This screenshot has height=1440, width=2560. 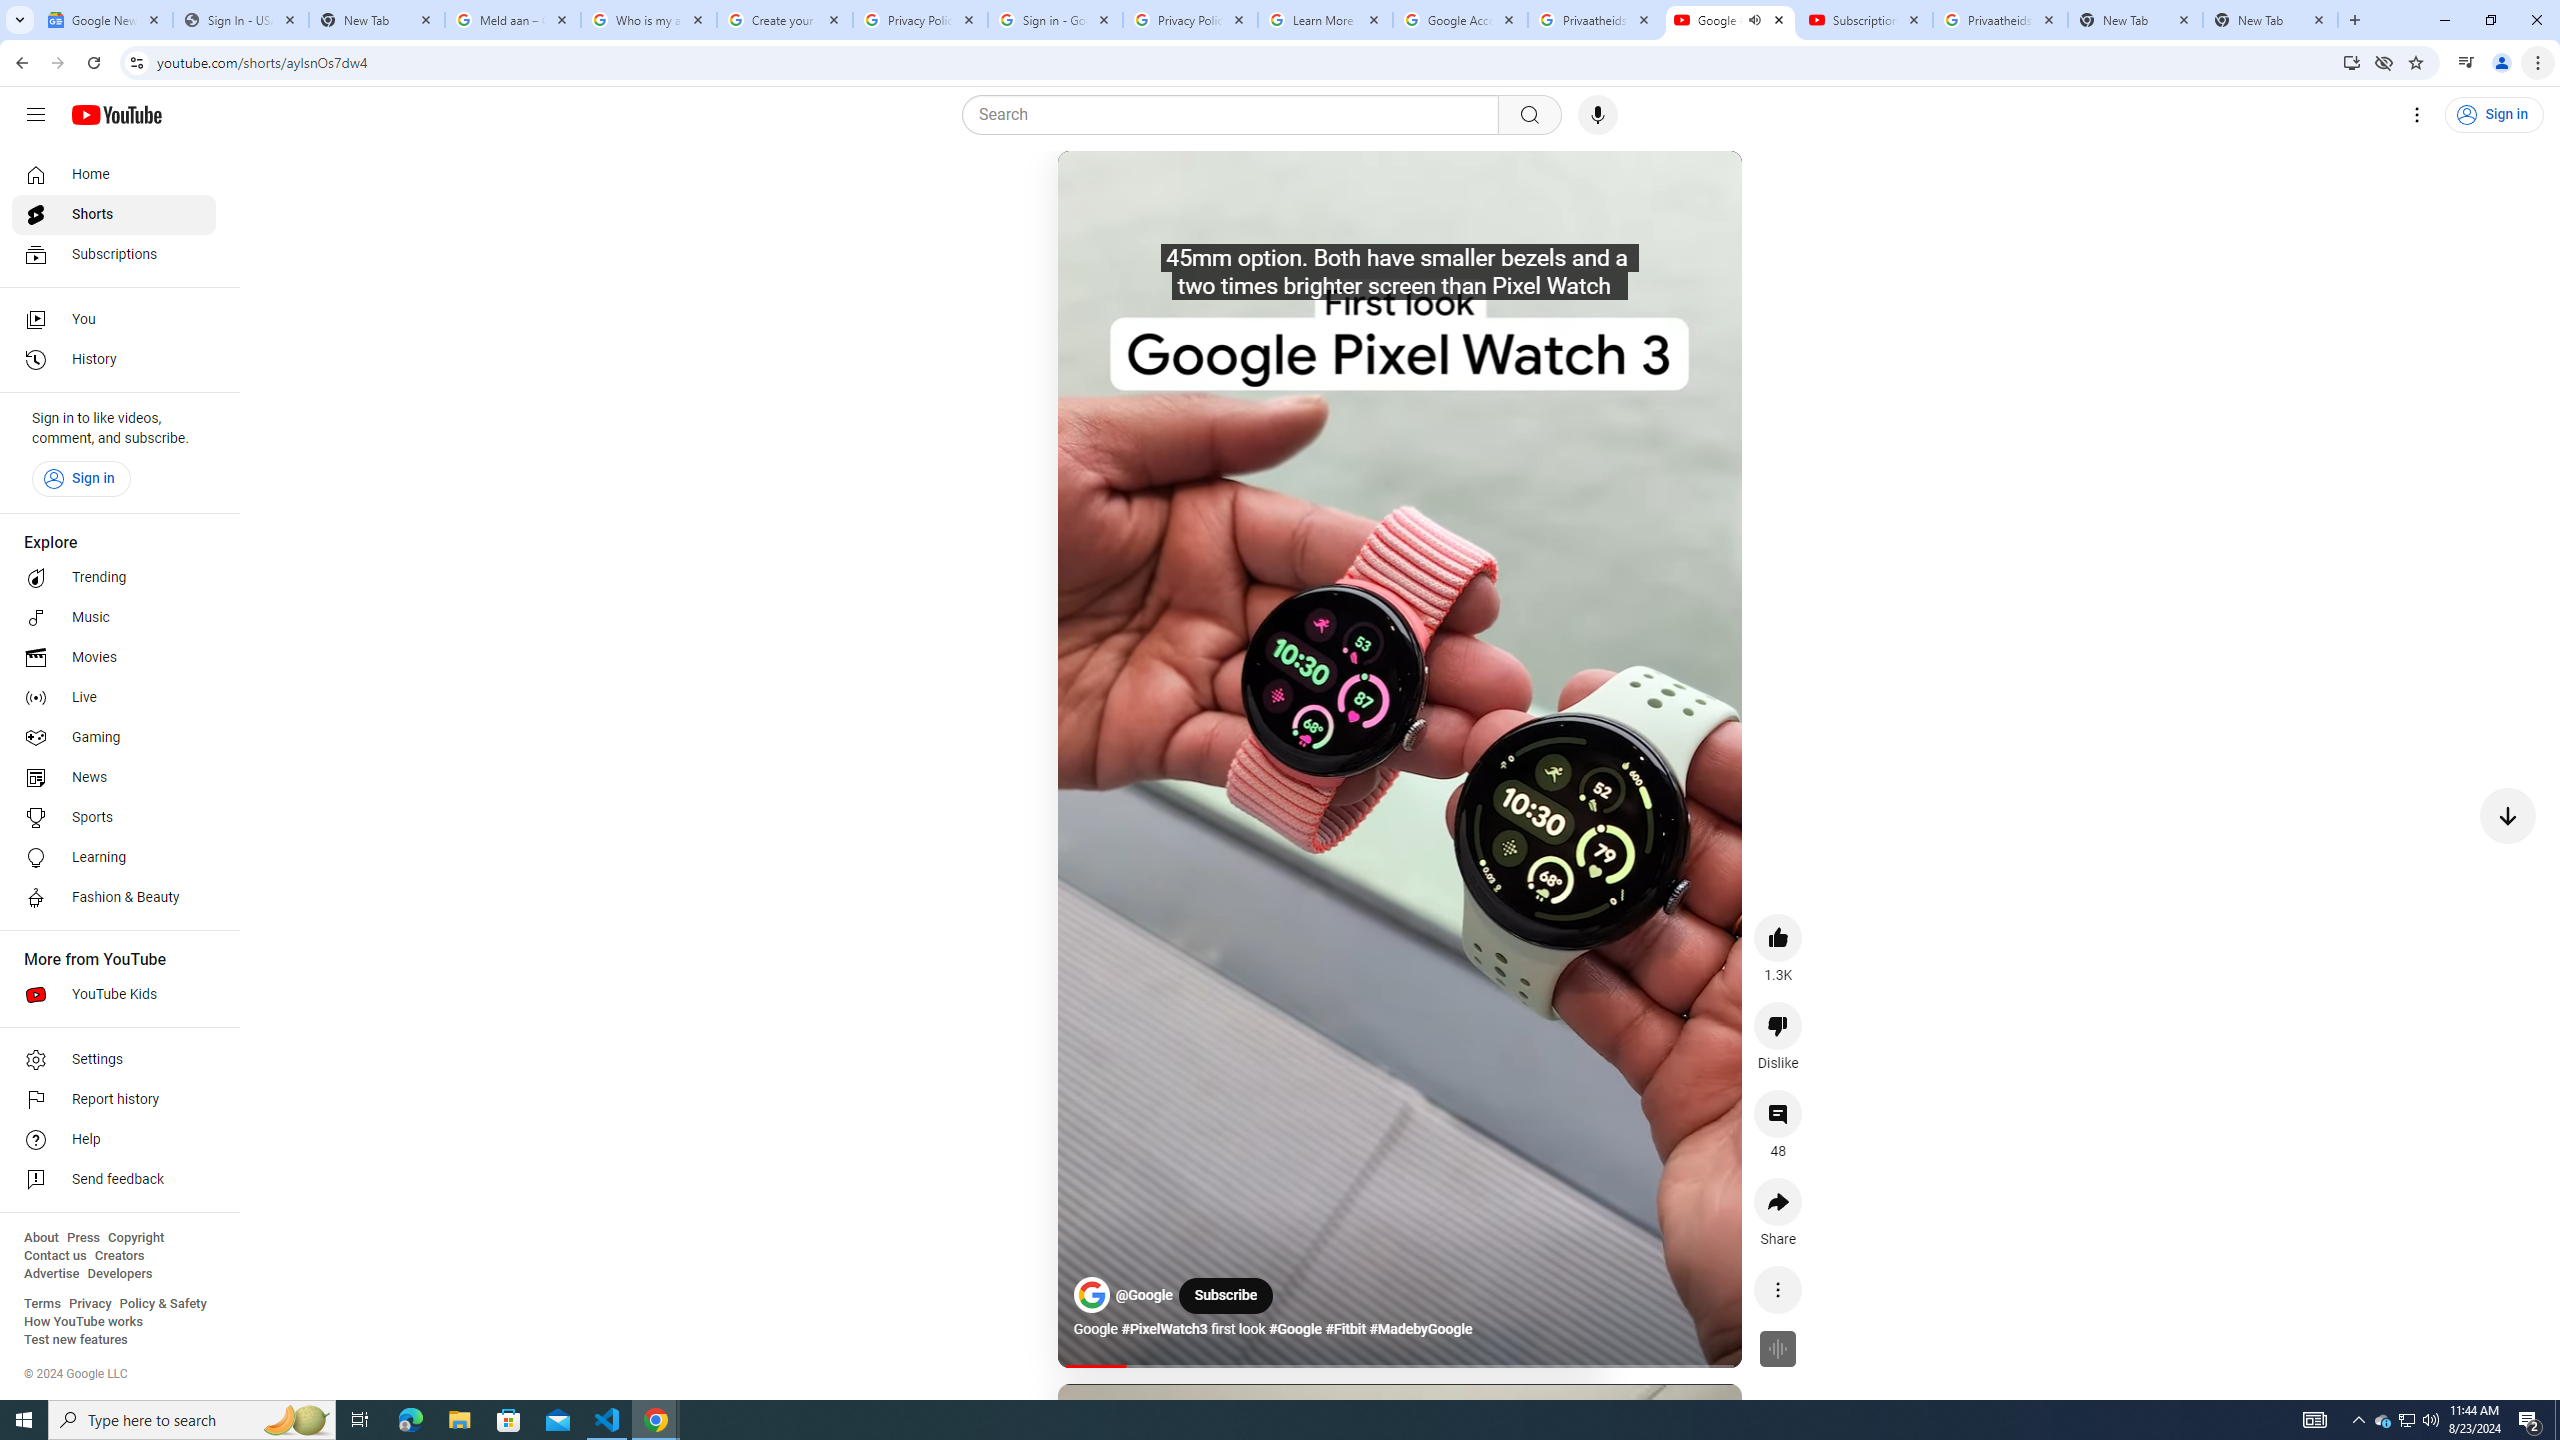 I want to click on View 48 comments, so click(x=1778, y=1114).